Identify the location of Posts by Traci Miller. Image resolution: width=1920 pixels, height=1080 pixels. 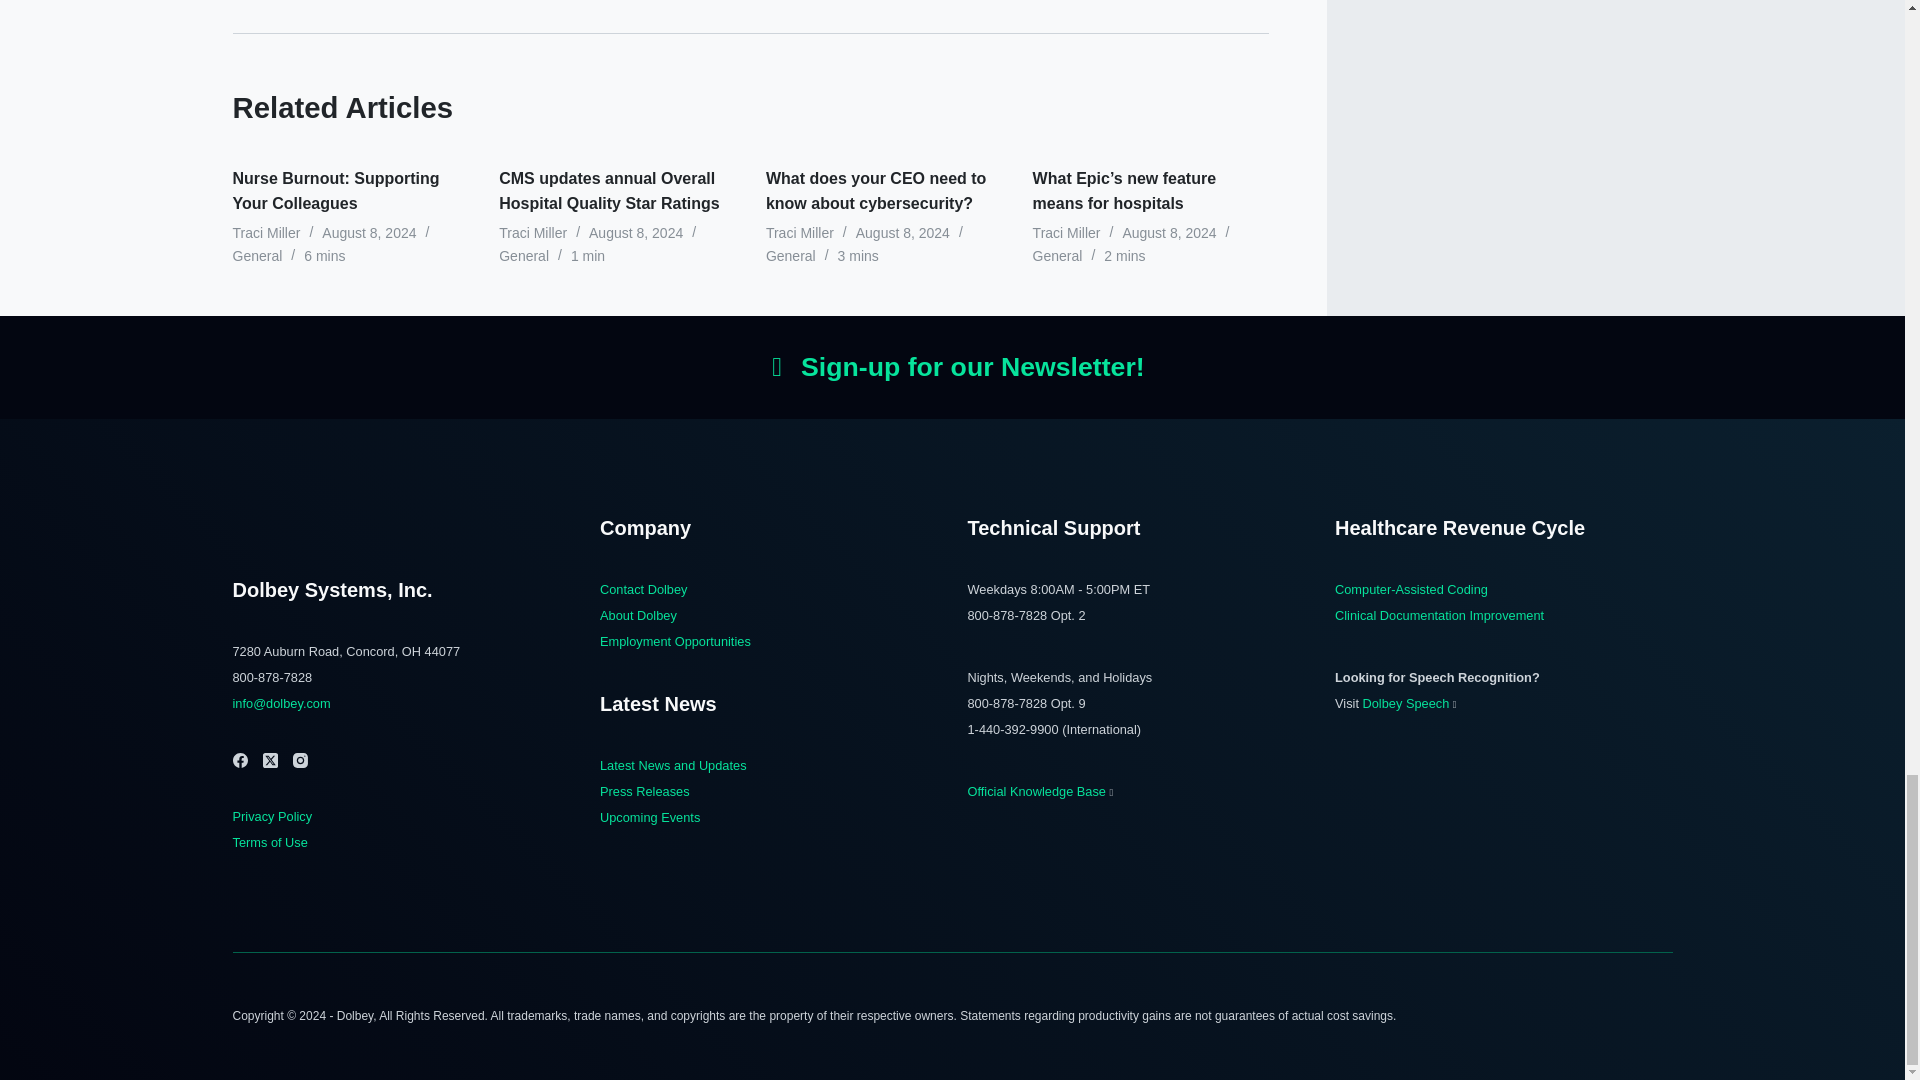
(266, 232).